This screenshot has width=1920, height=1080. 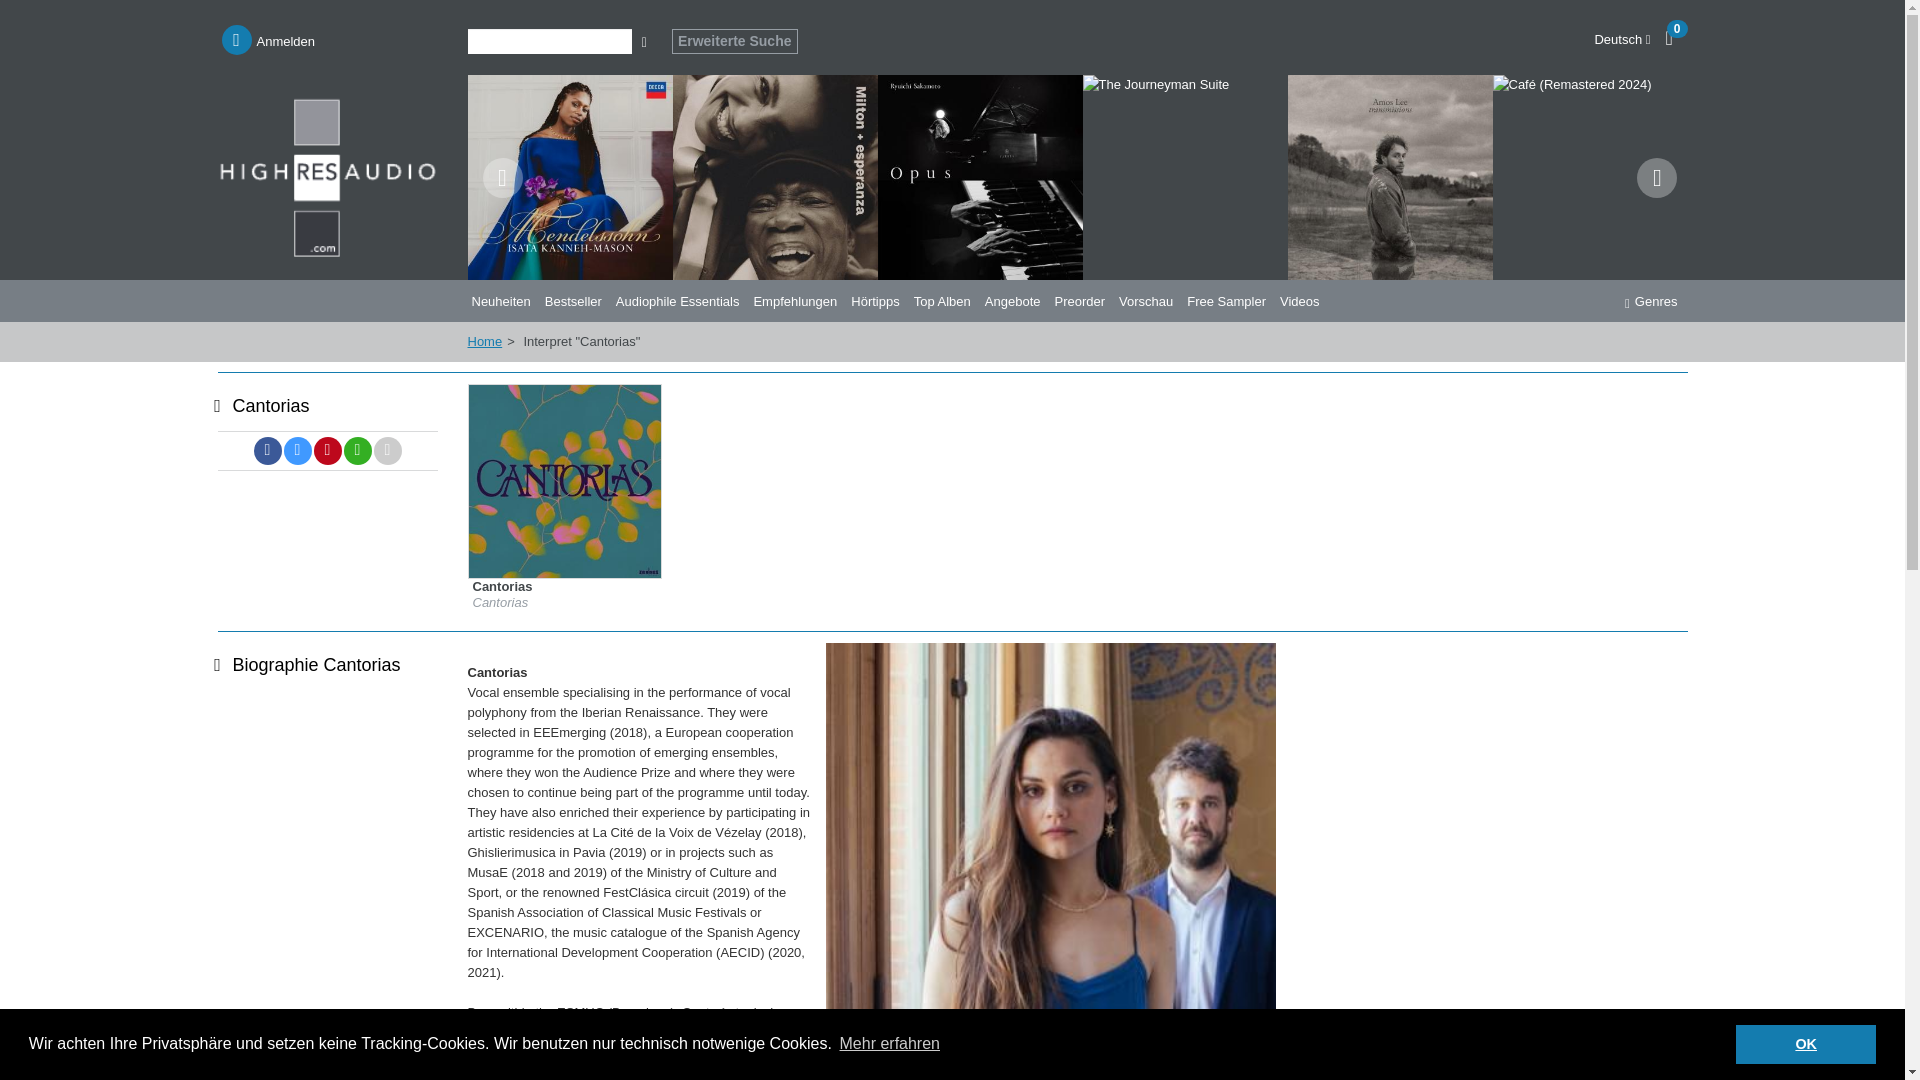 What do you see at coordinates (1680, 36) in the screenshot?
I see `0` at bounding box center [1680, 36].